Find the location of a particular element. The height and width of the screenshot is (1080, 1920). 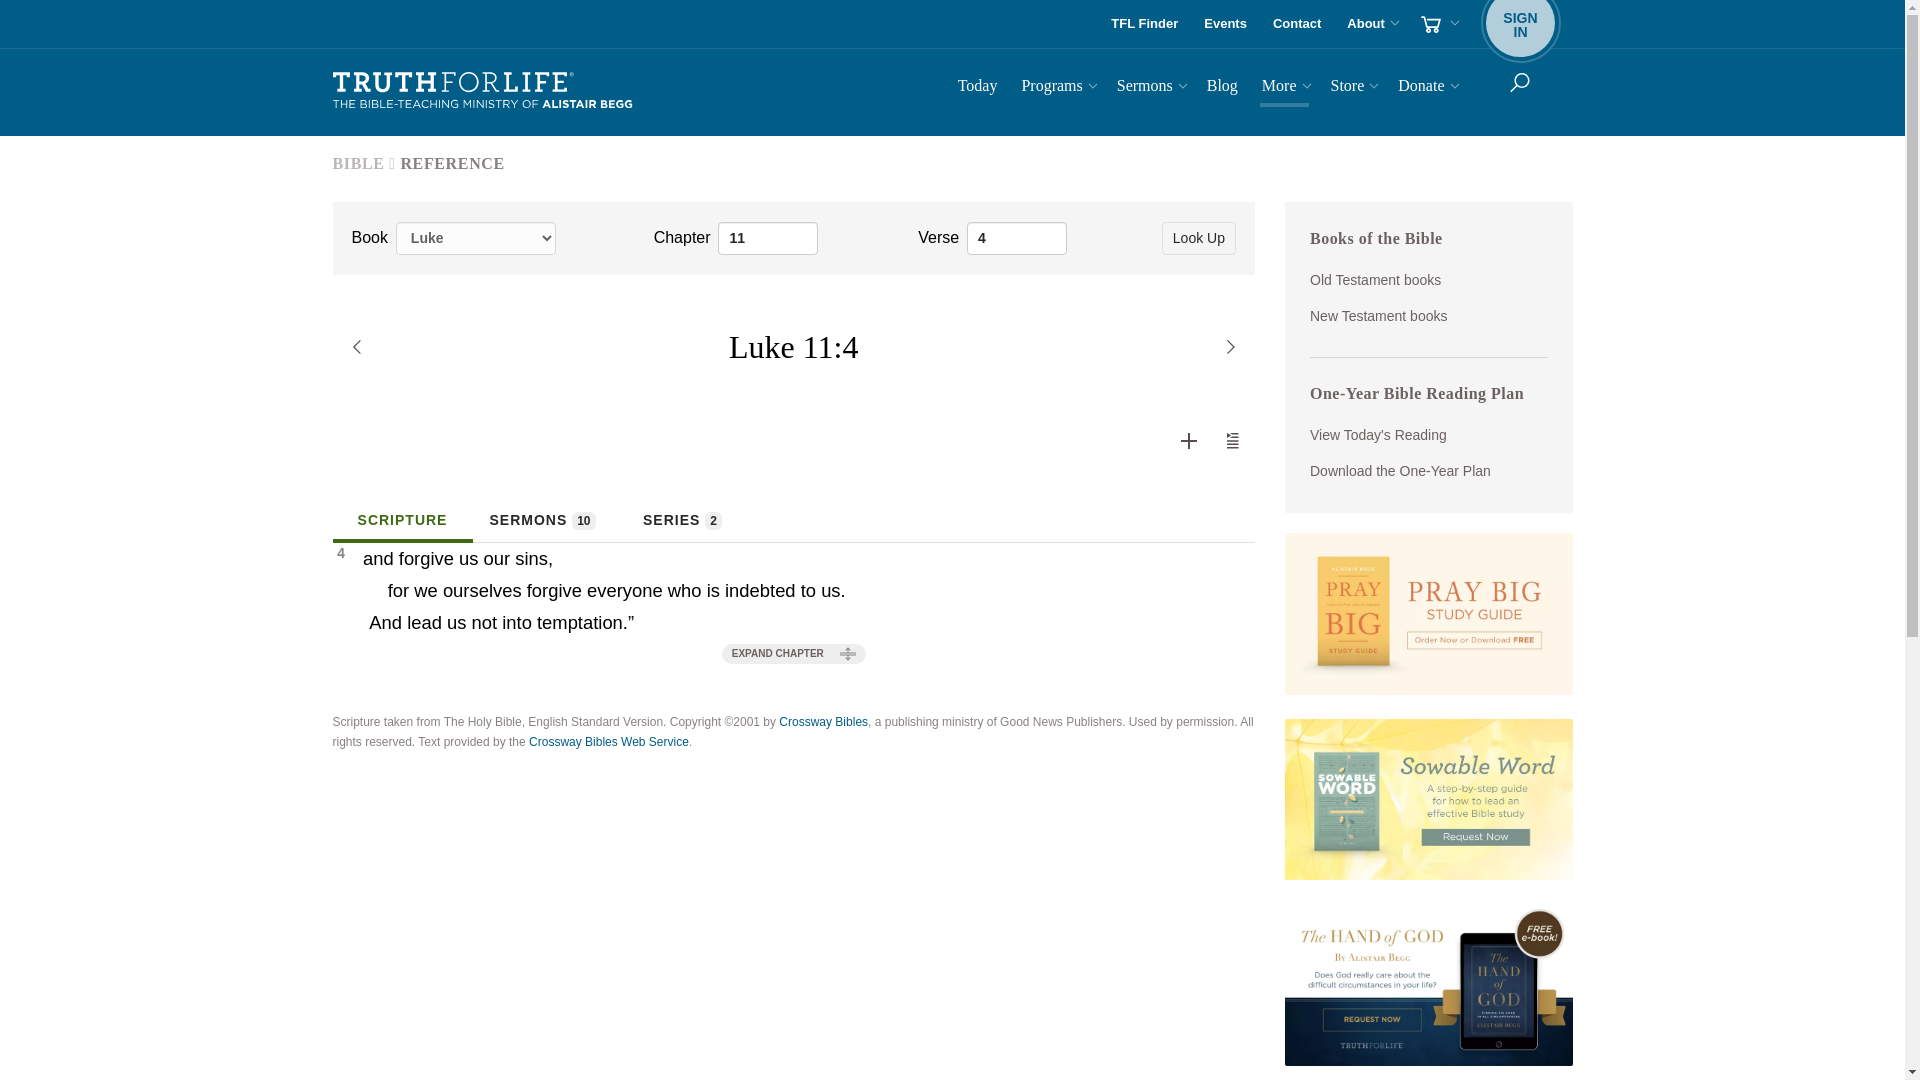

Programs is located at coordinates (1188, 440).